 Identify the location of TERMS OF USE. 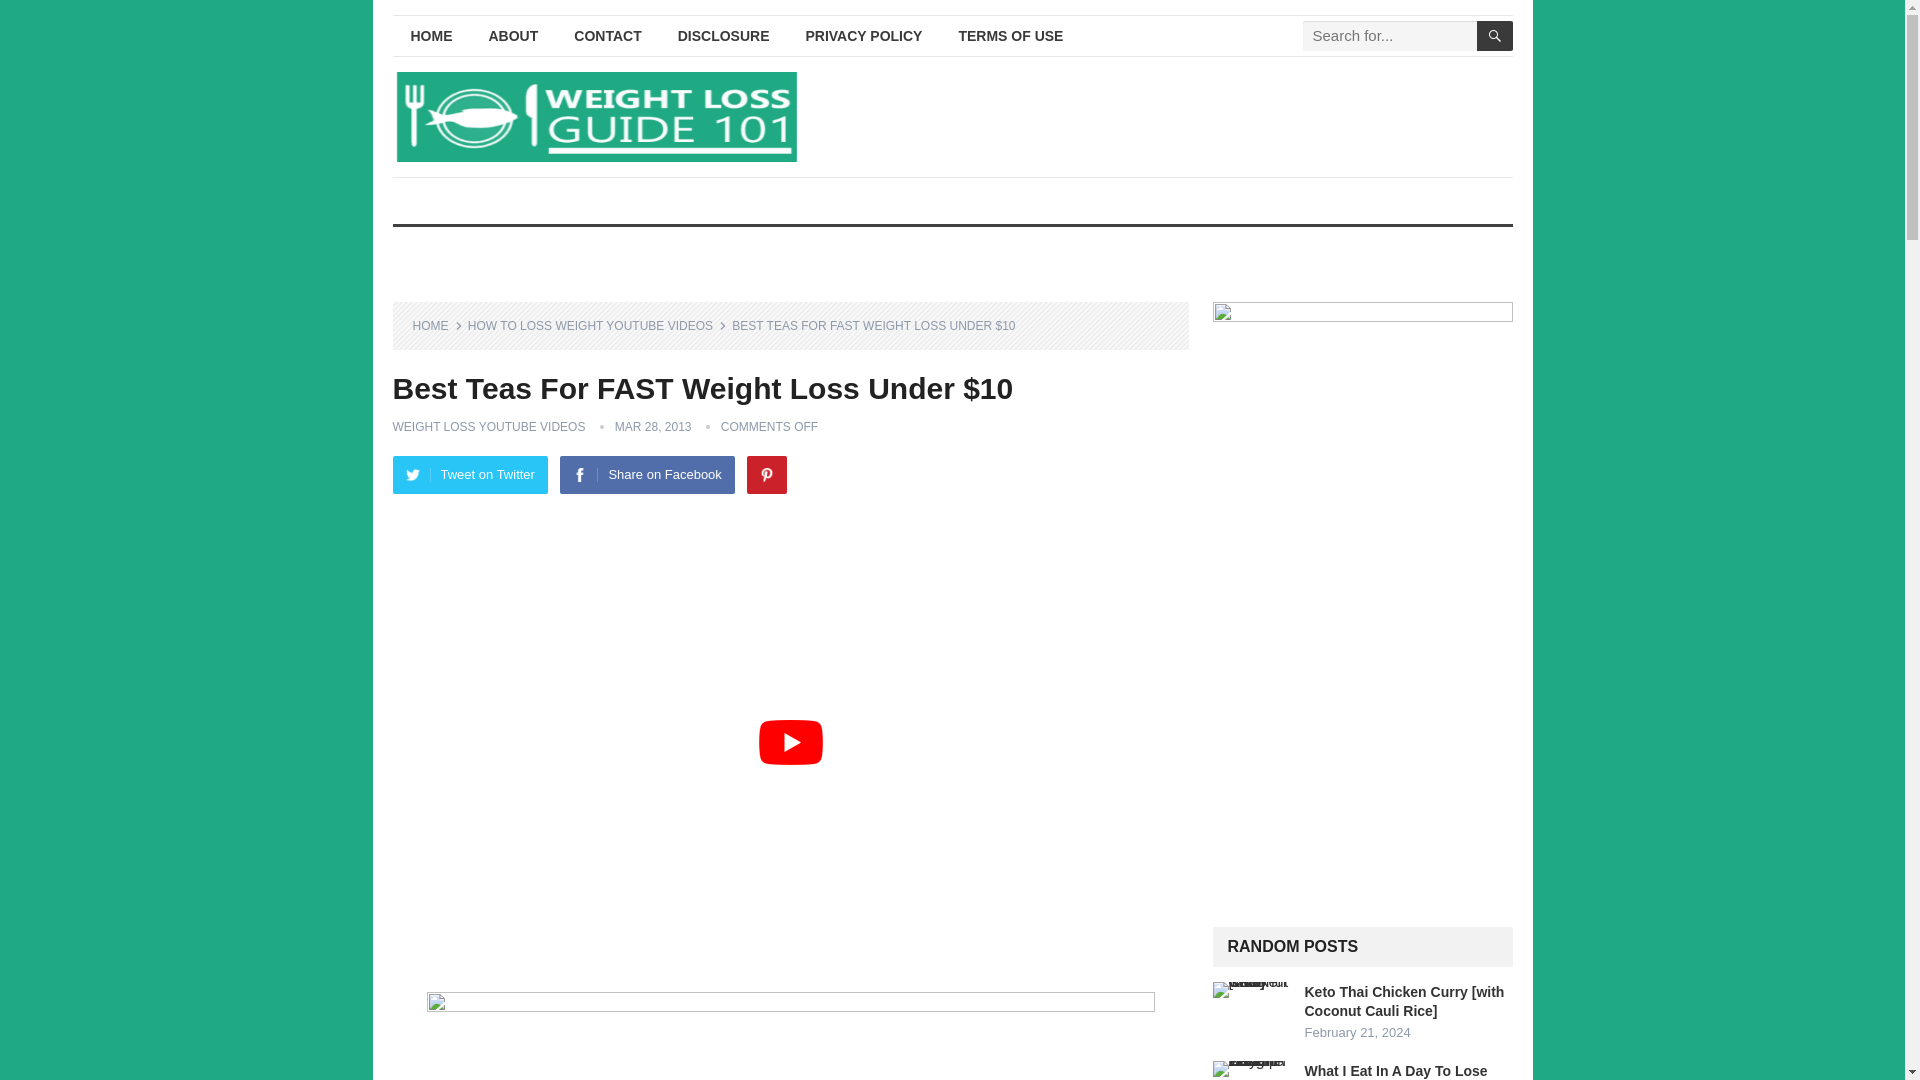
(1010, 36).